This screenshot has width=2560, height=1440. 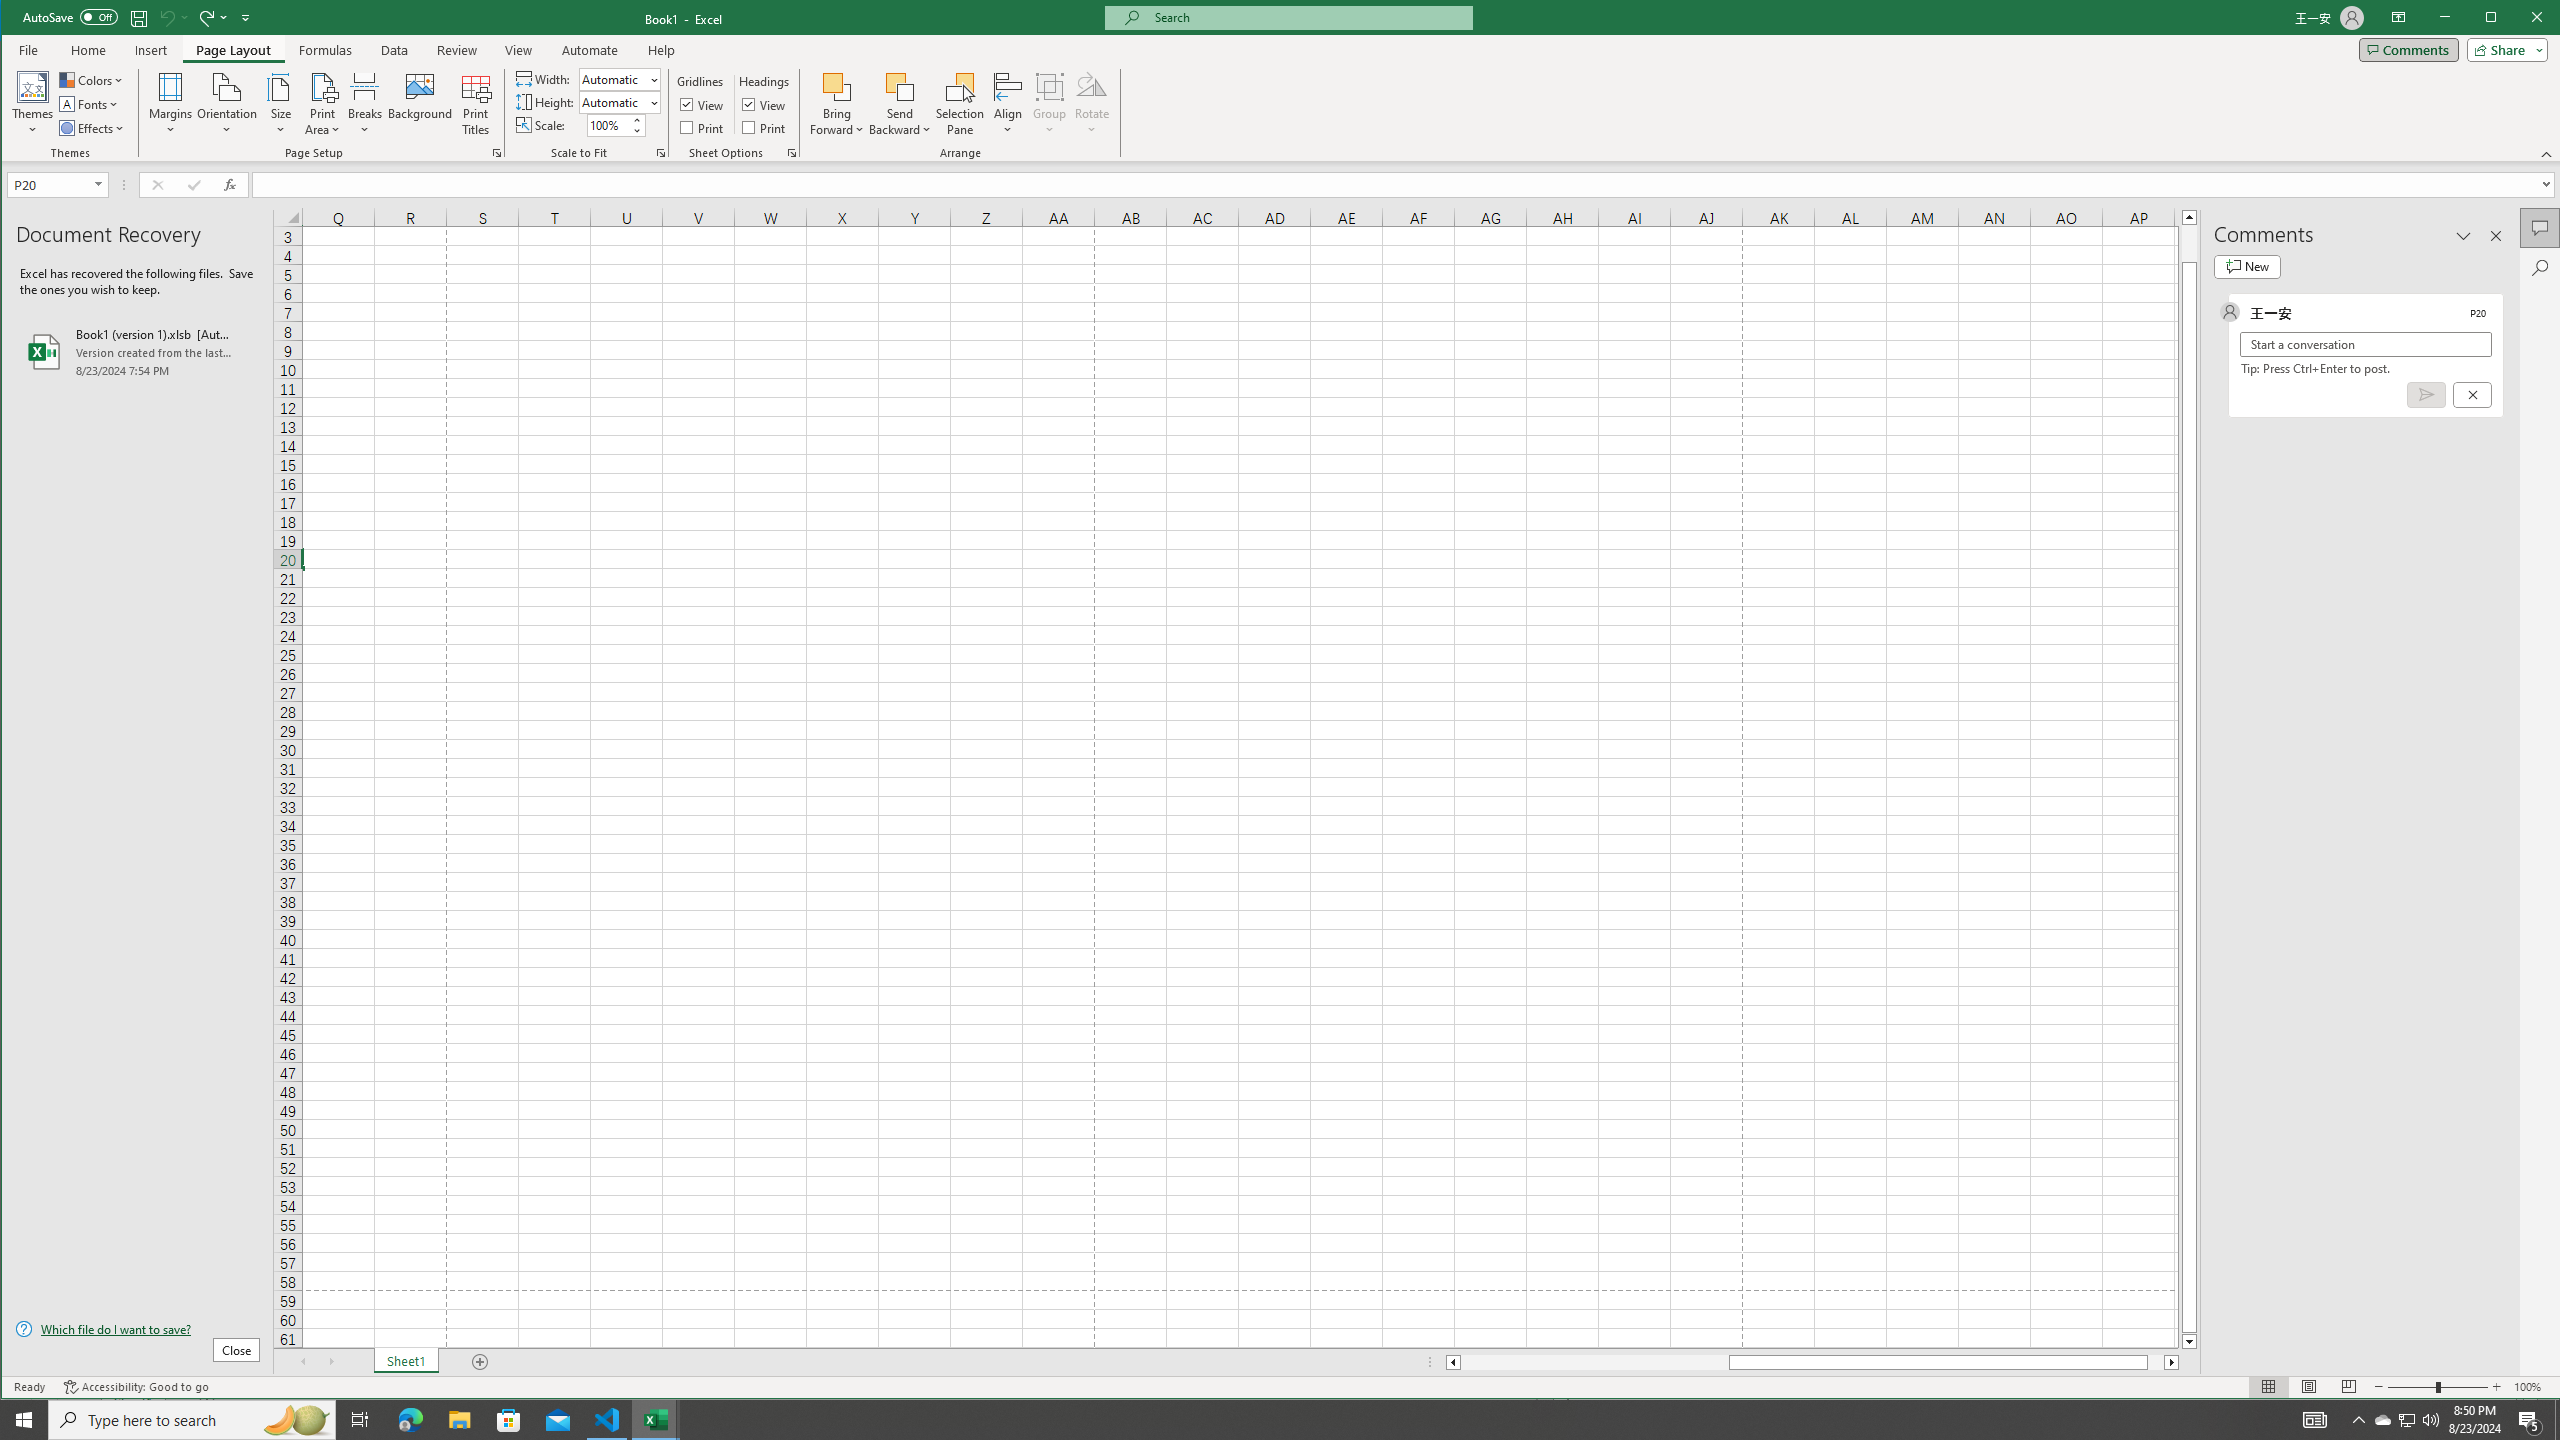 I want to click on Notification Chevron, so click(x=2358, y=1420).